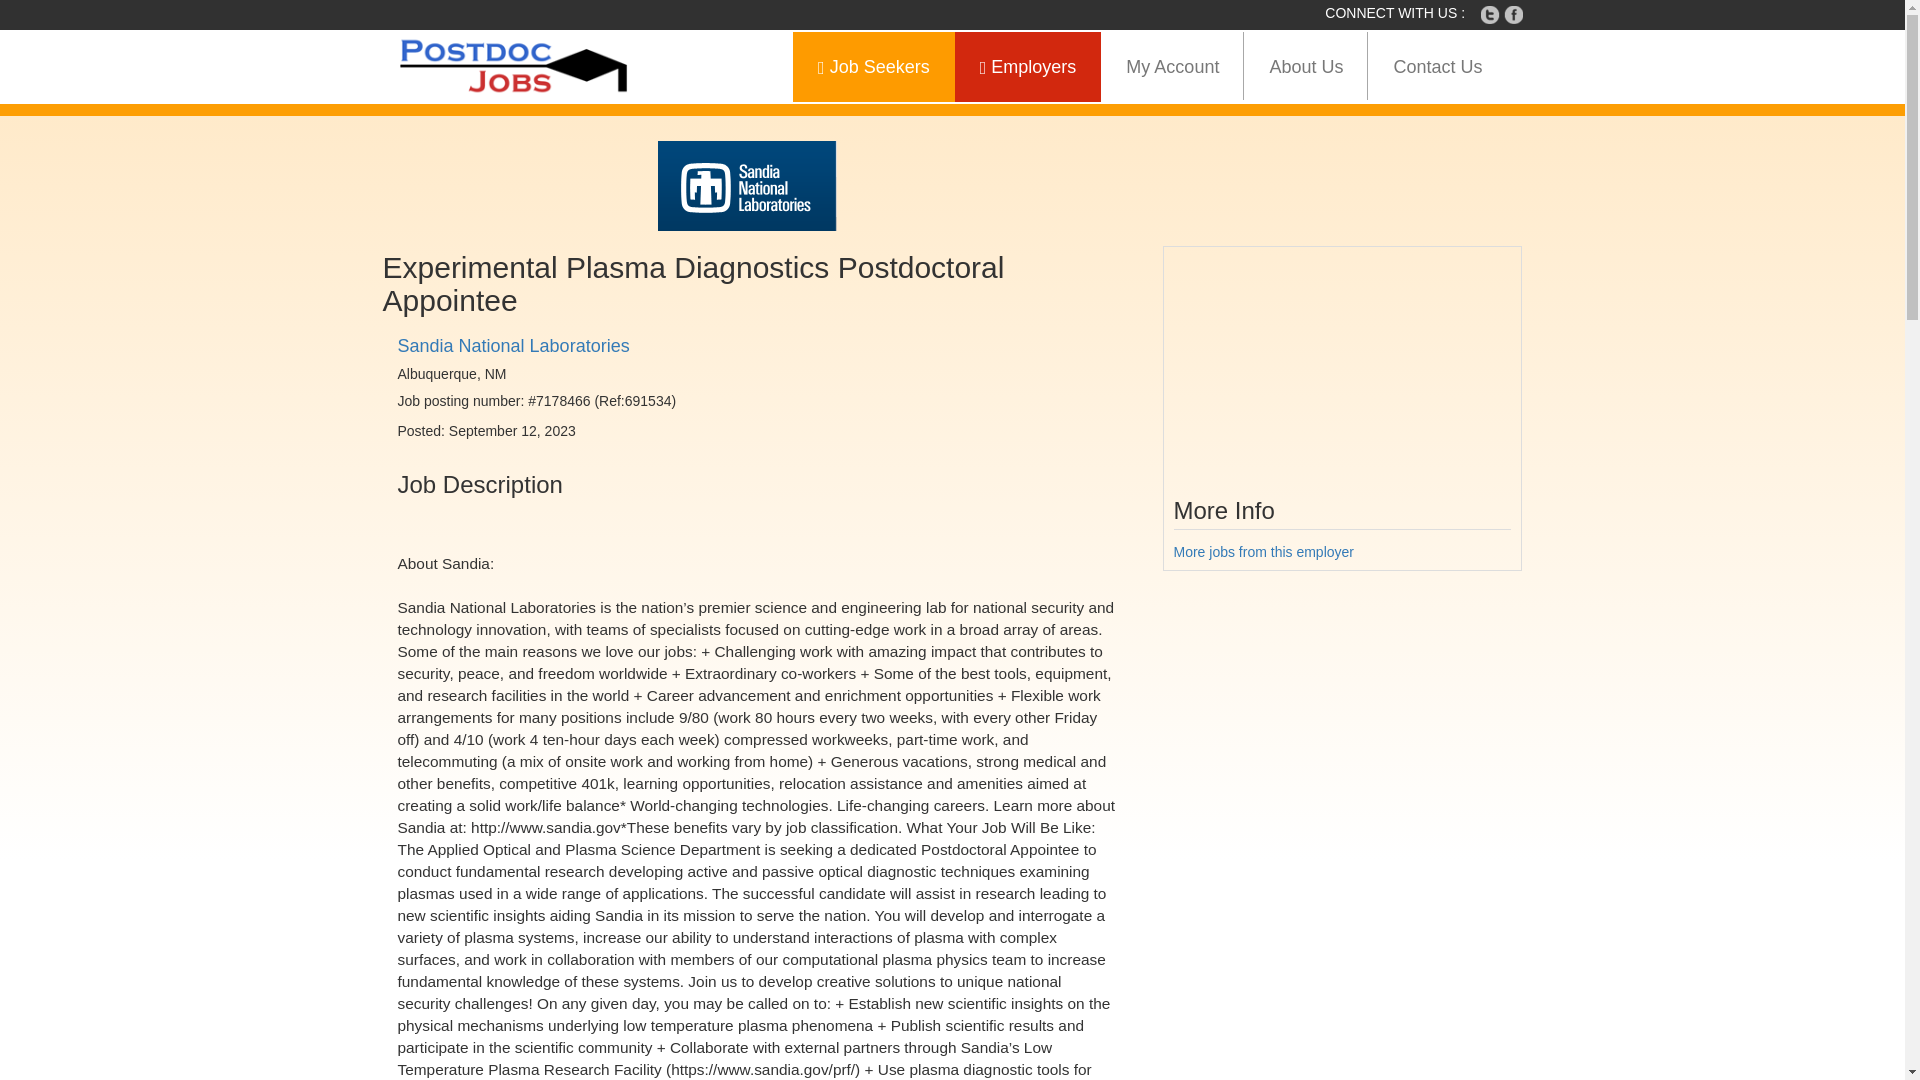 The height and width of the screenshot is (1080, 1920). What do you see at coordinates (513, 346) in the screenshot?
I see `Sandia National Laboratories` at bounding box center [513, 346].